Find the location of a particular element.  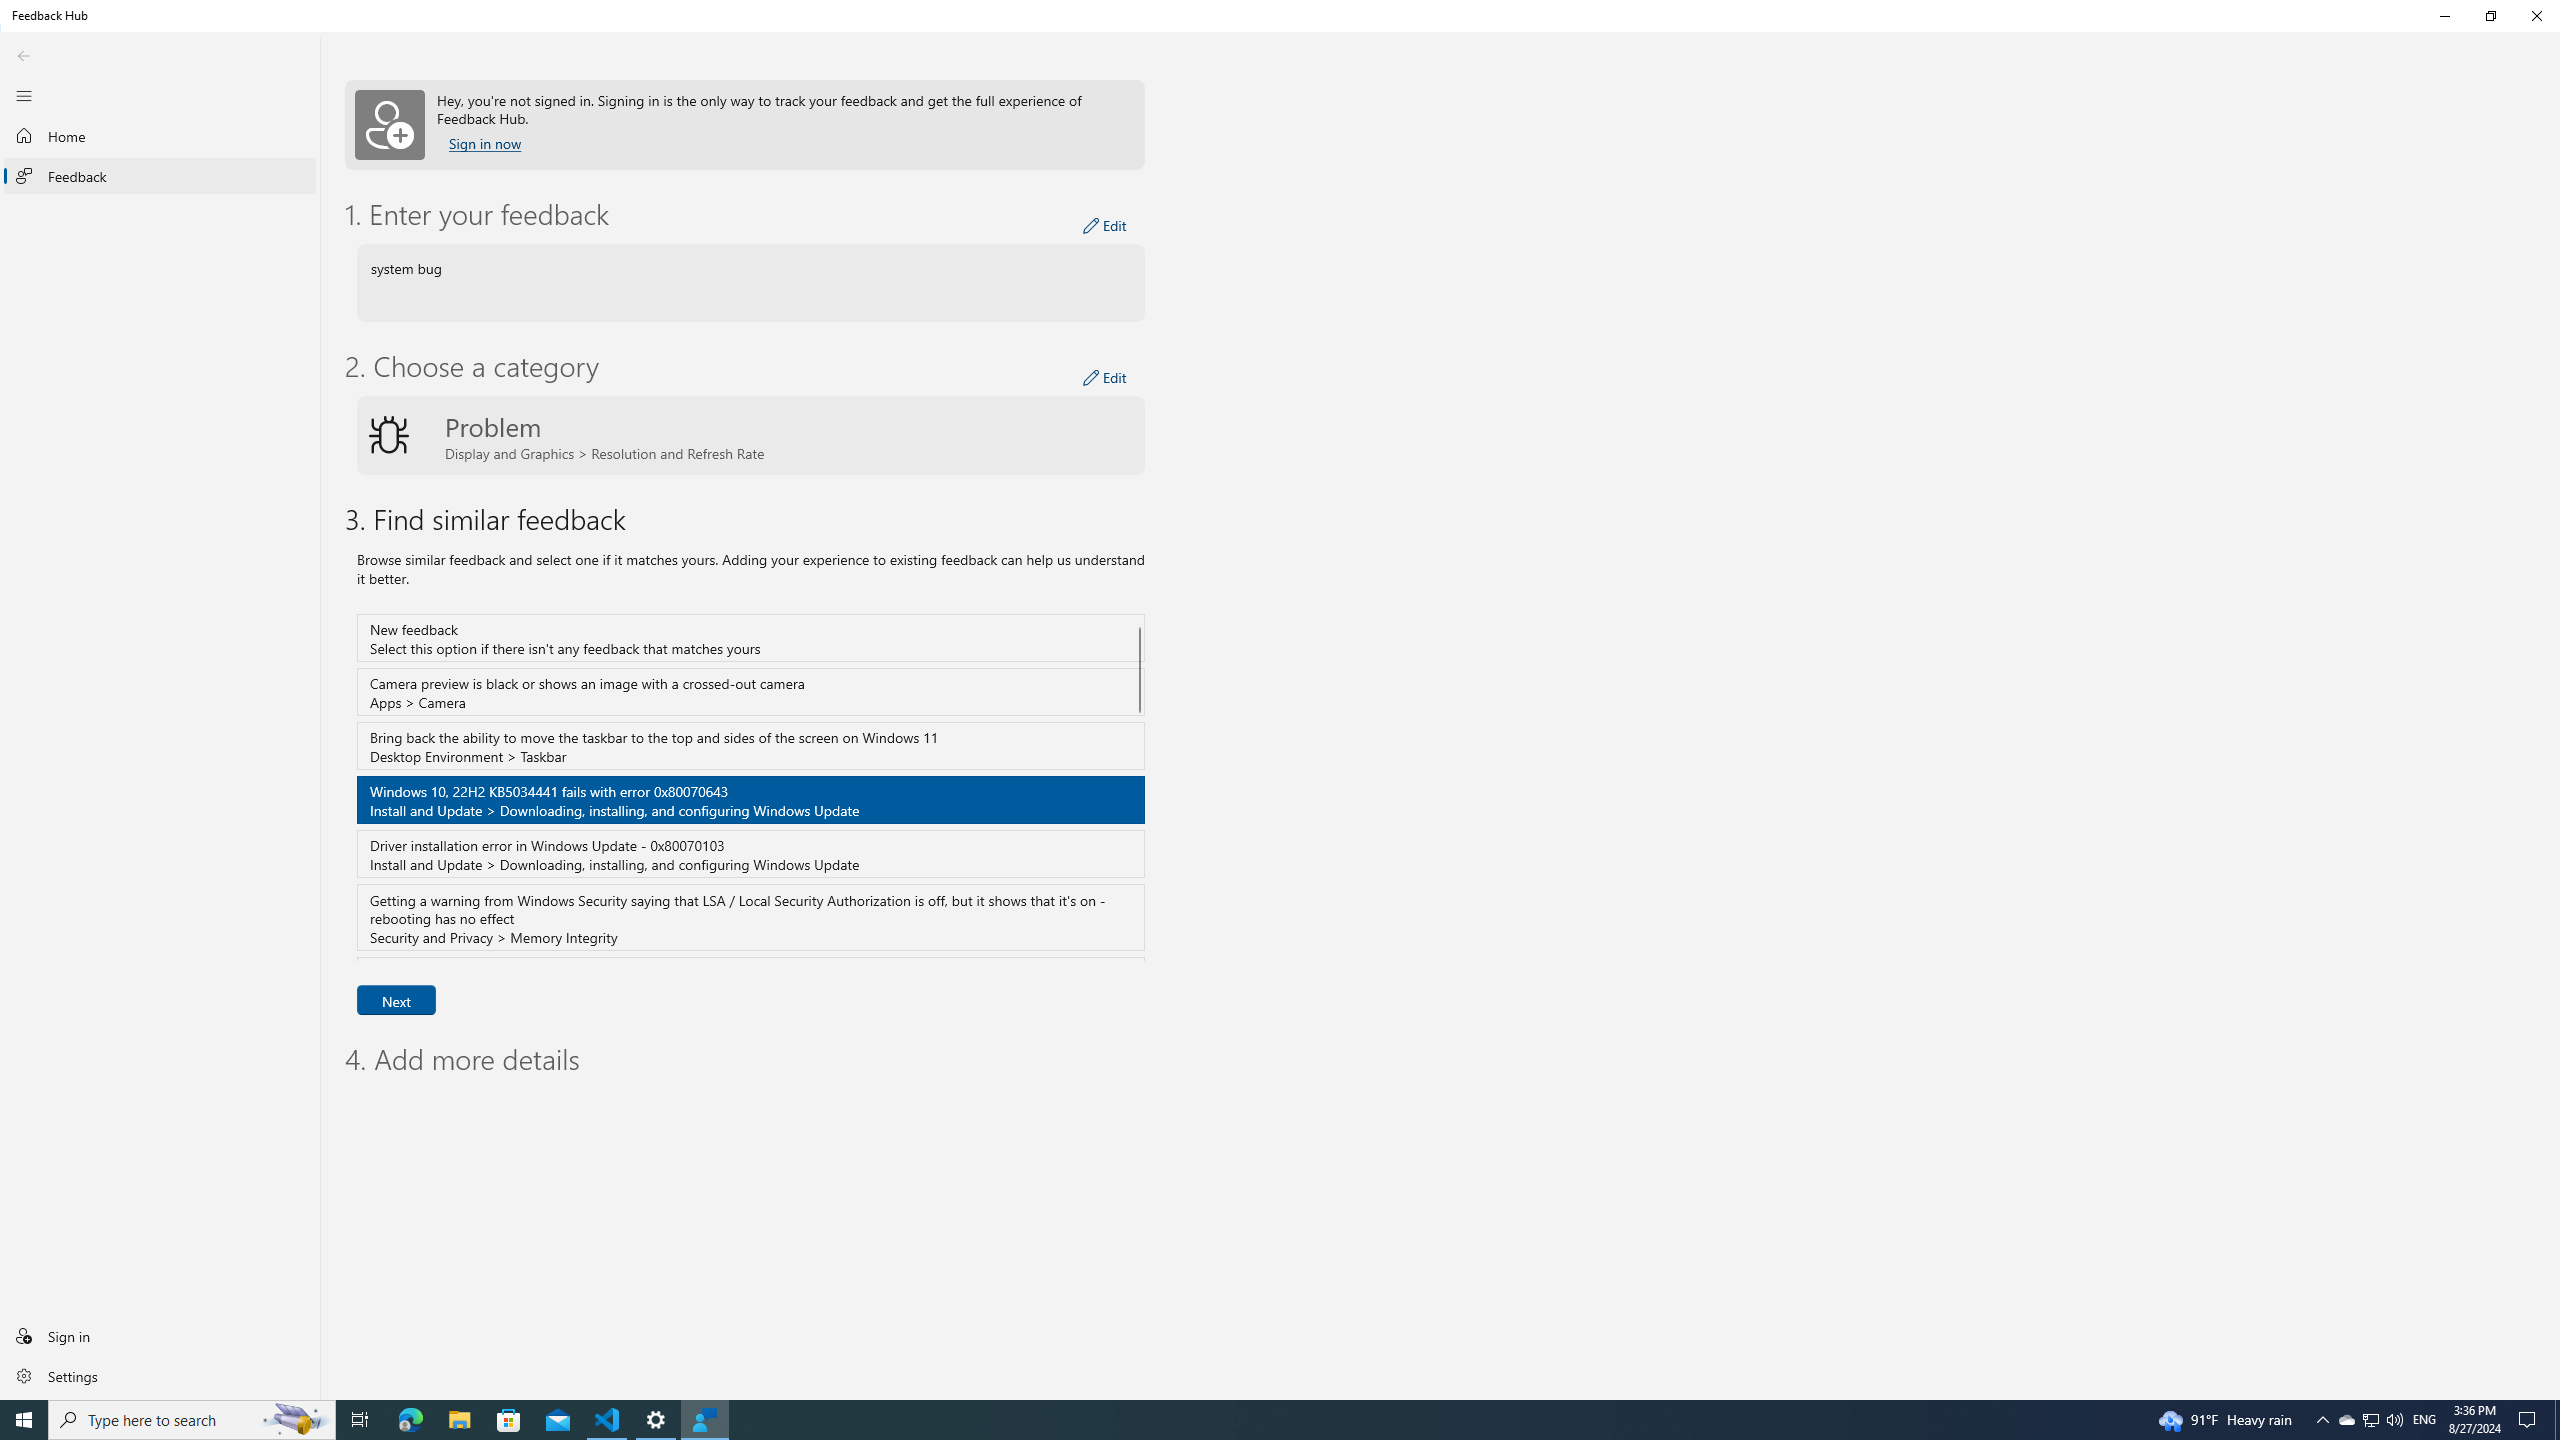

Vertical Large Increase is located at coordinates (2554, 740).